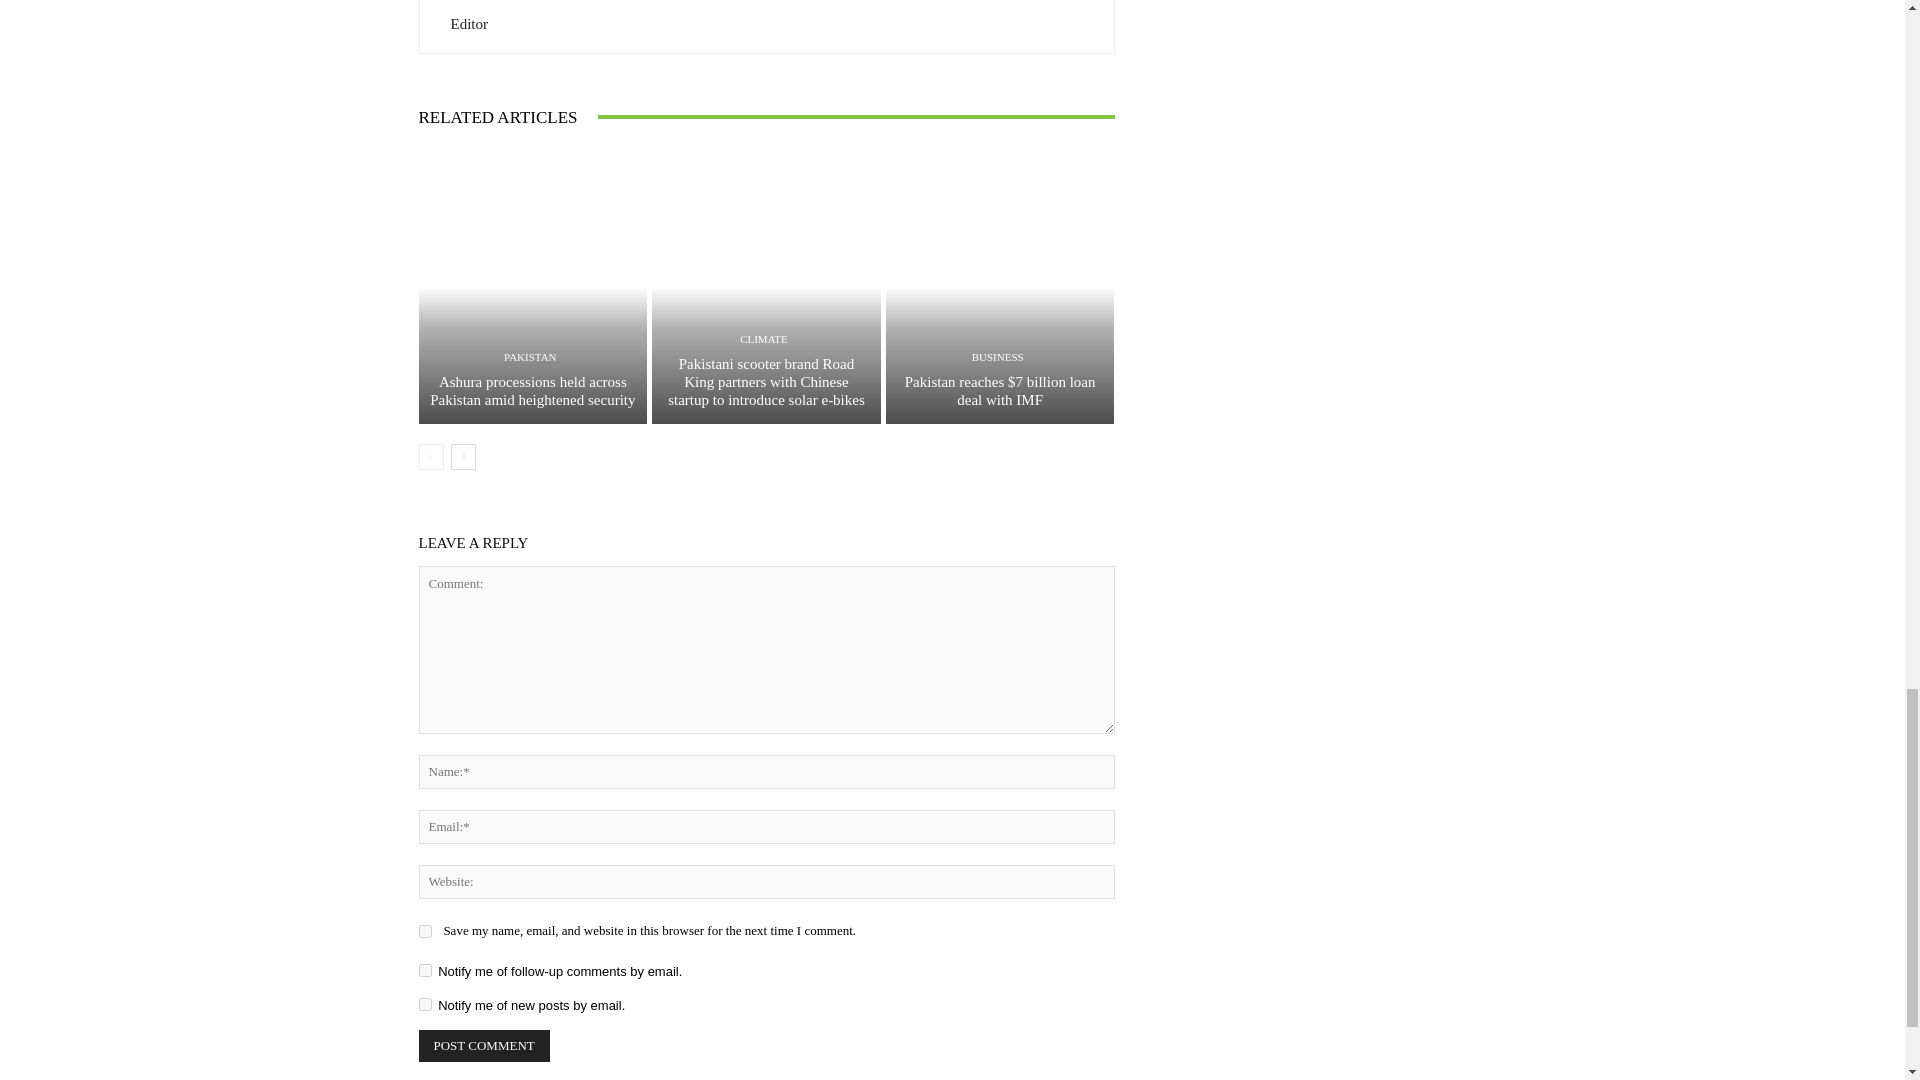  Describe the element at coordinates (424, 1004) in the screenshot. I see `subscribe` at that location.